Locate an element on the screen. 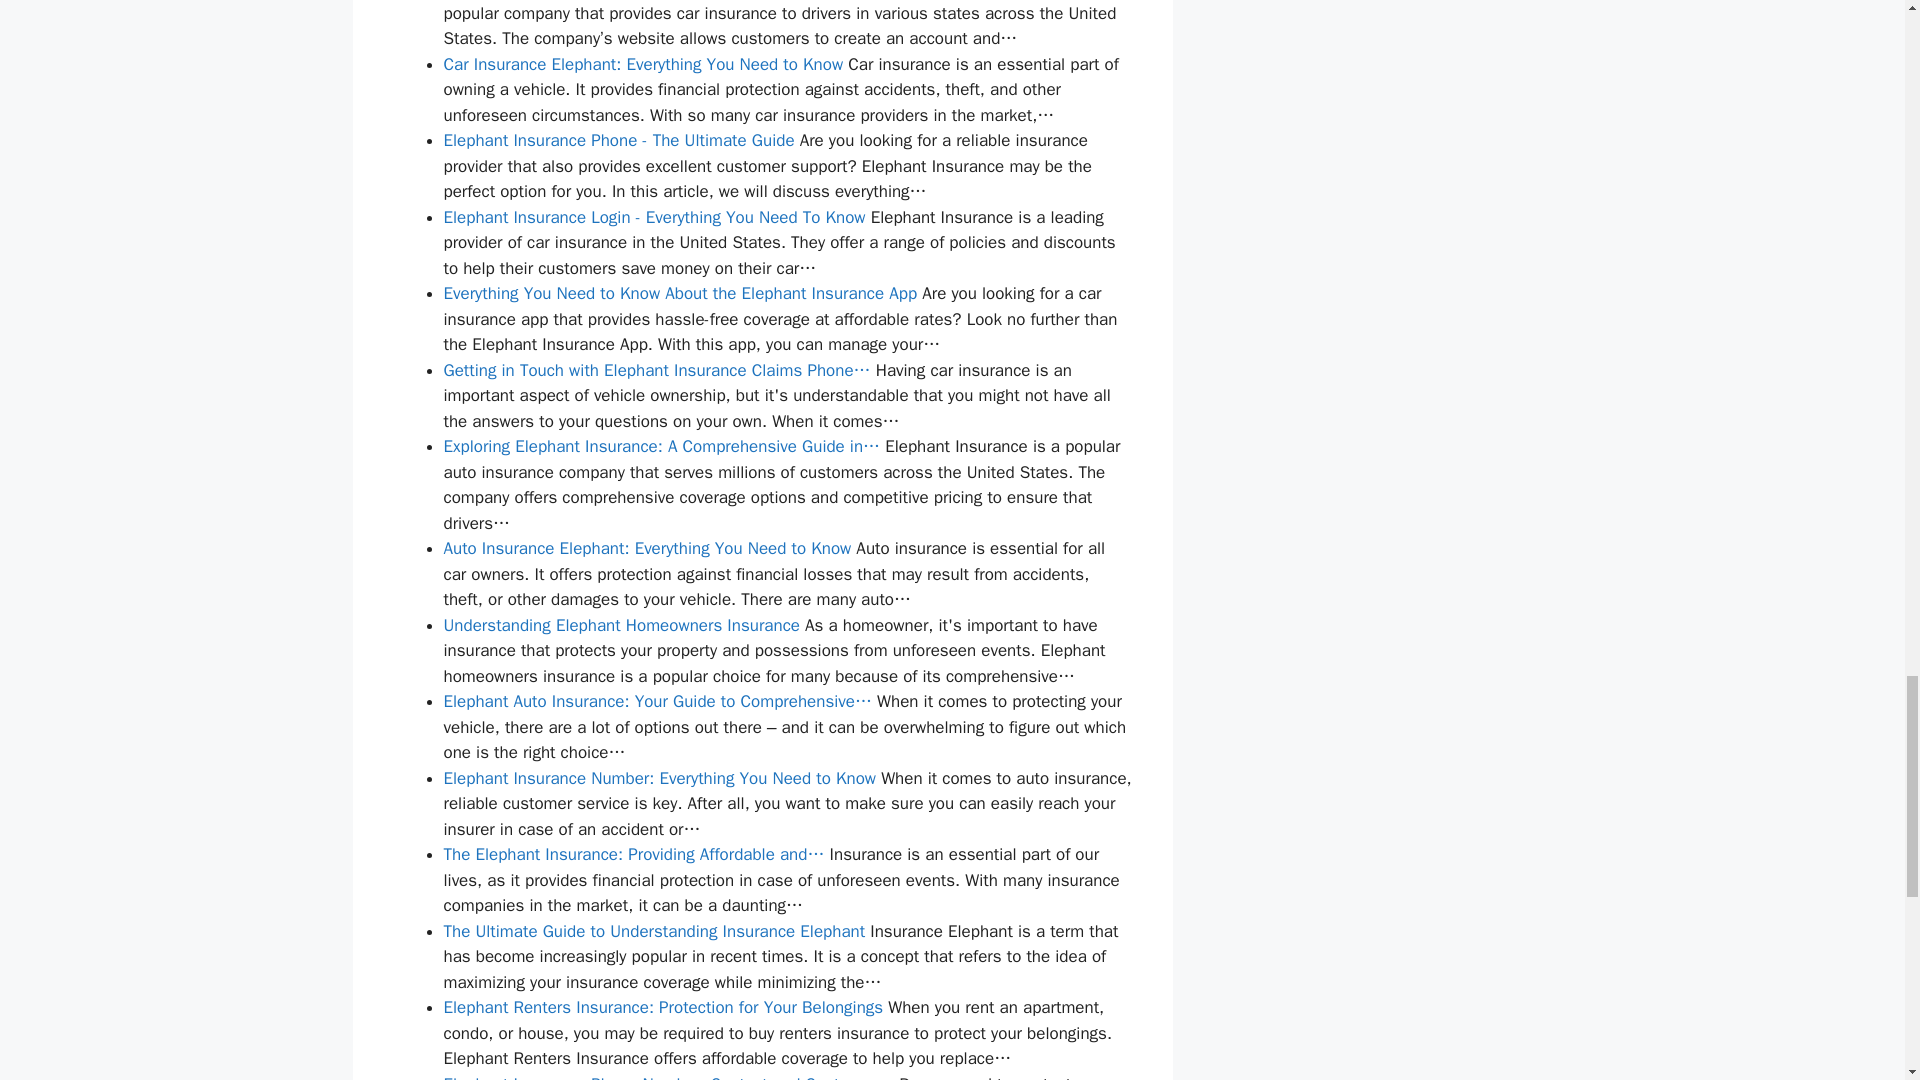 This screenshot has height=1080, width=1920. Elephant Renters Insurance: Protection for Your Belongings is located at coordinates (663, 1007).